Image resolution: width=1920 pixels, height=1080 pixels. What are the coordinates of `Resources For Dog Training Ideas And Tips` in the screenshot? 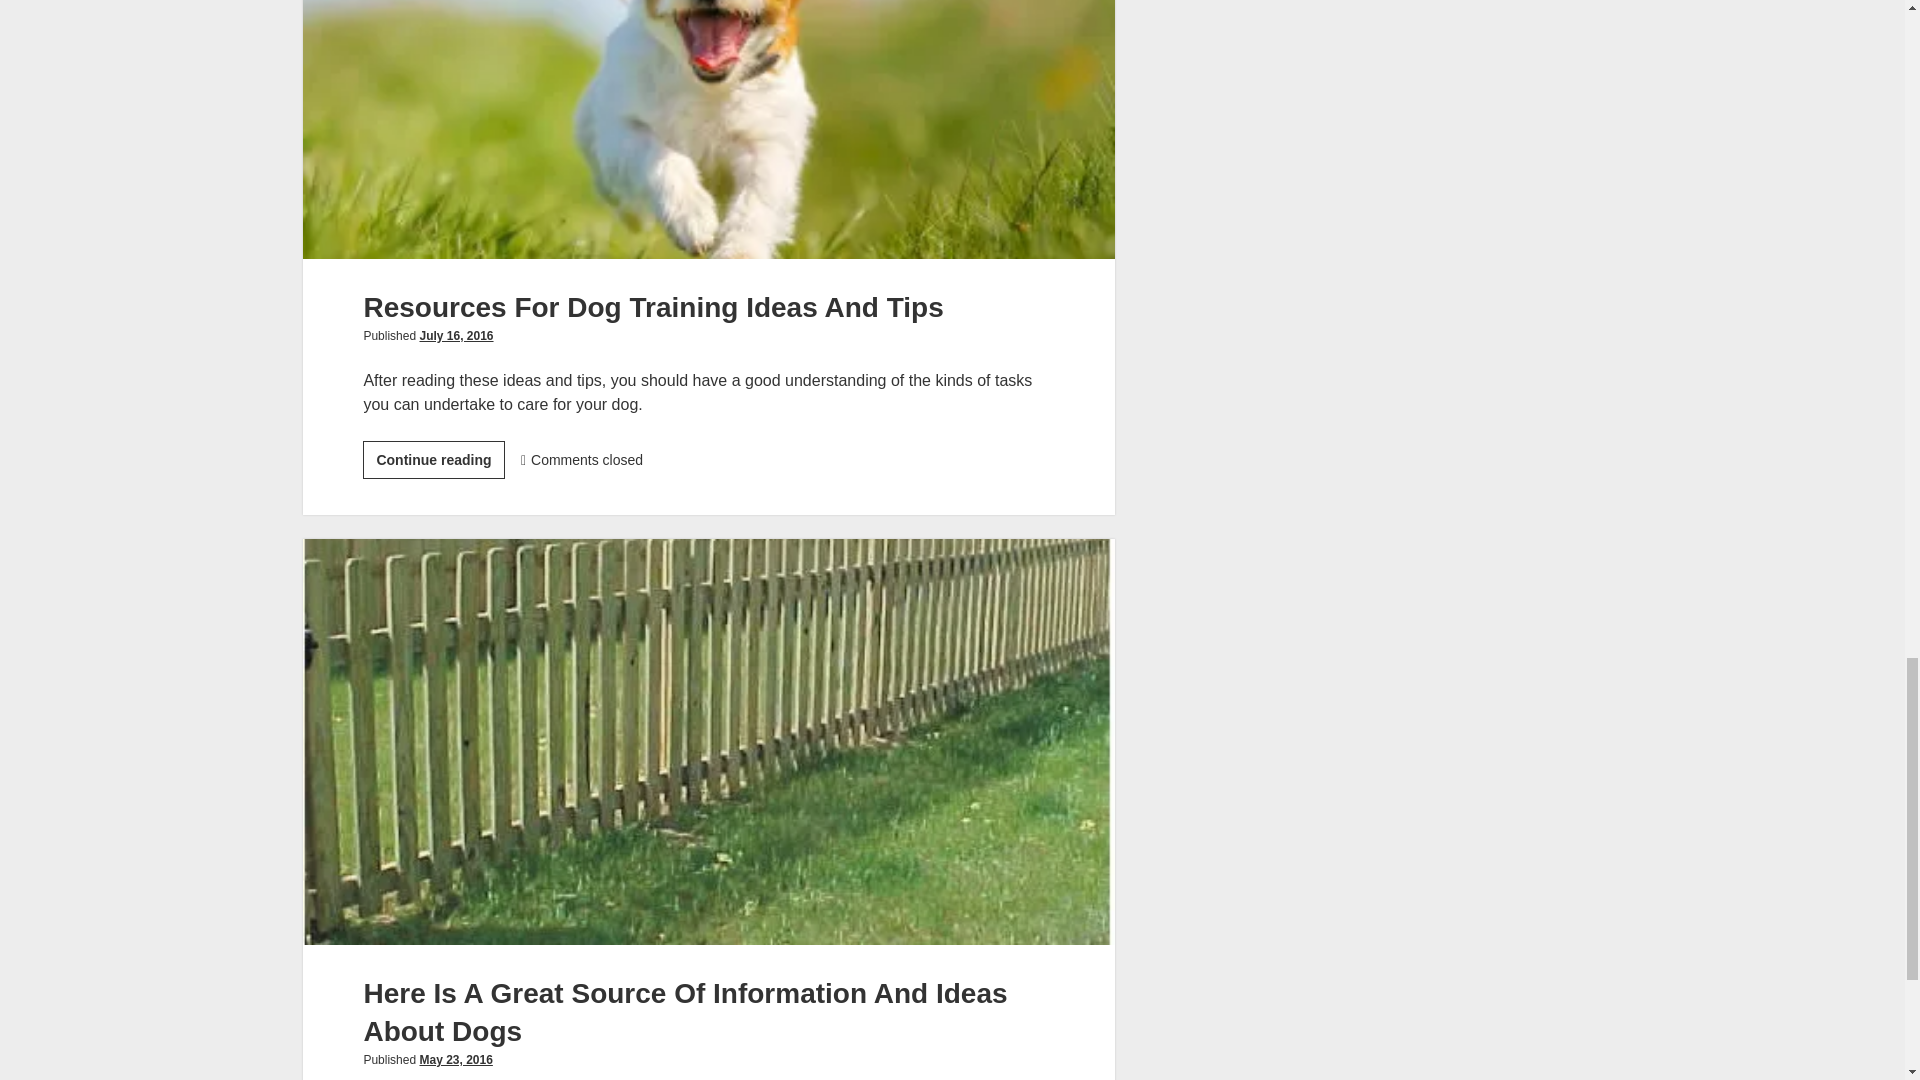 It's located at (708, 130).